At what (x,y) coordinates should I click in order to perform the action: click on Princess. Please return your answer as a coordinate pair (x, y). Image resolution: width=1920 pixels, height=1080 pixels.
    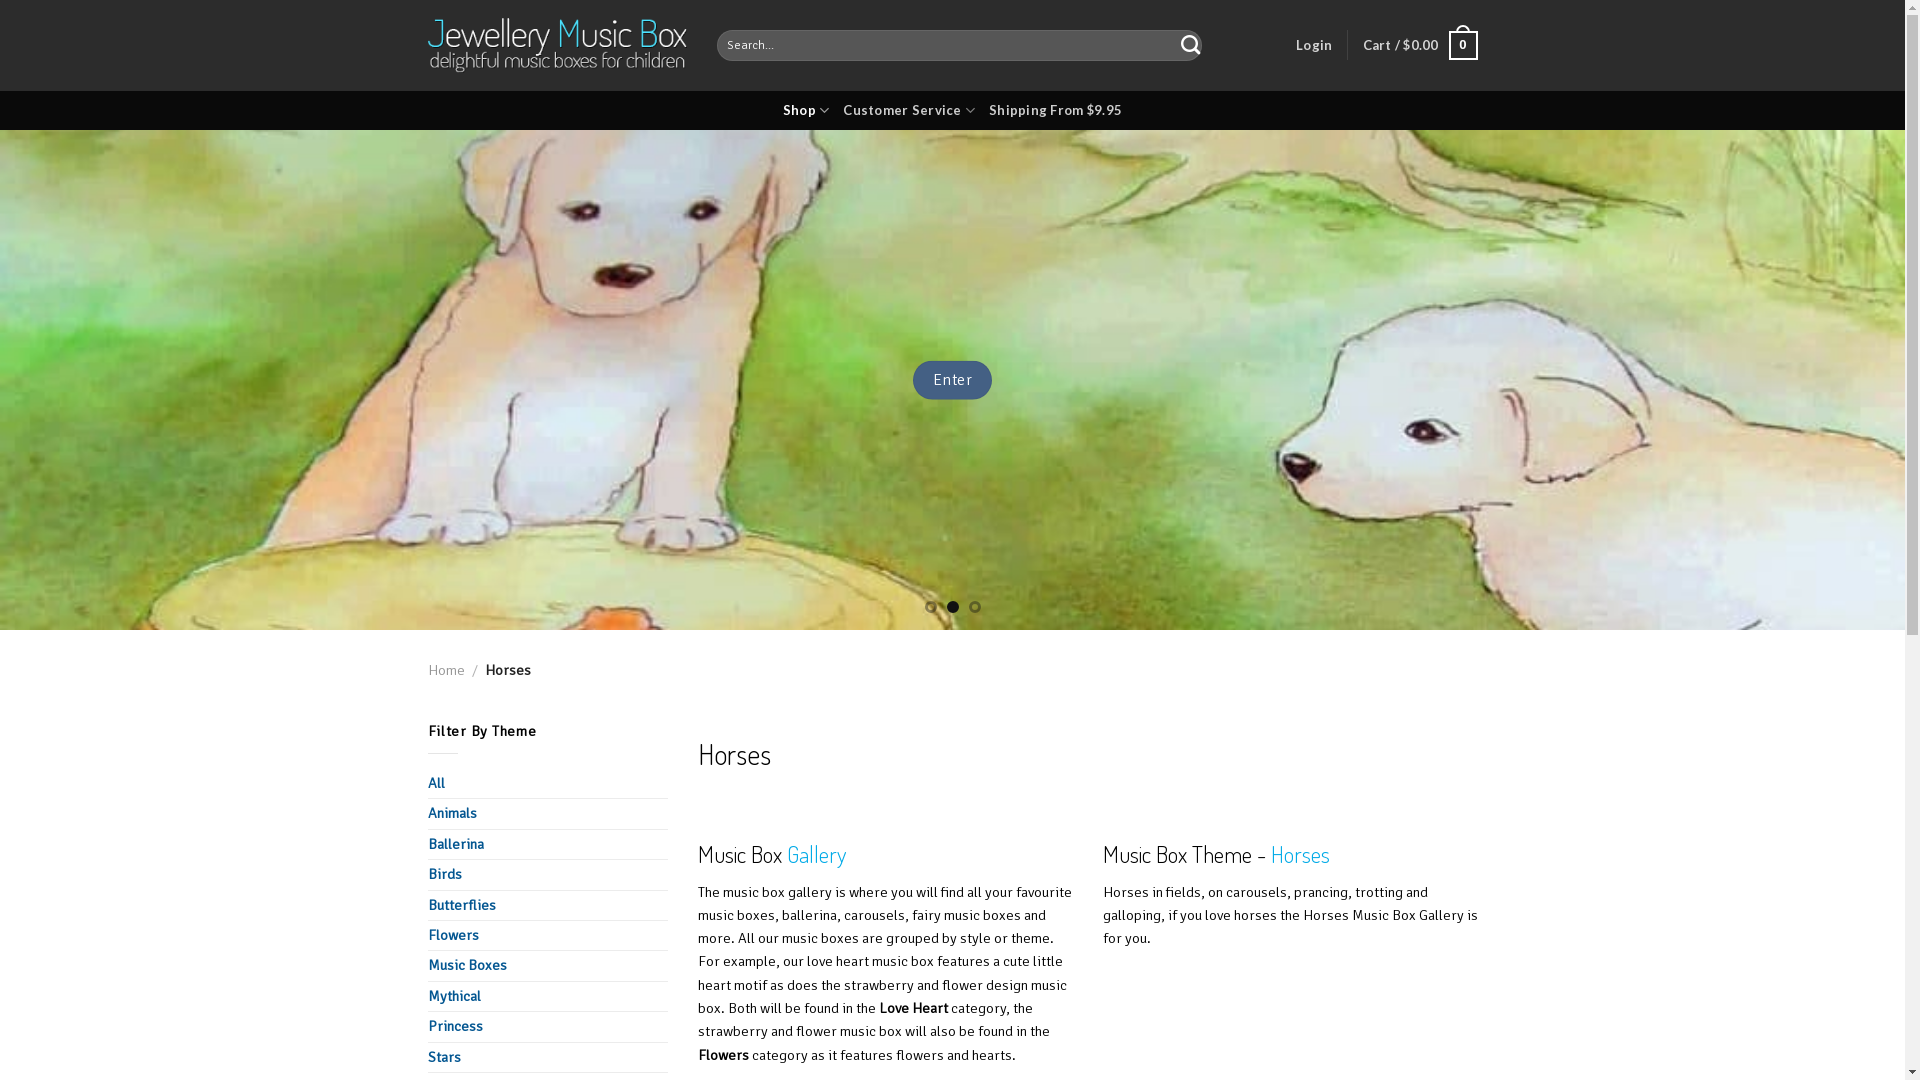
    Looking at the image, I should click on (548, 1026).